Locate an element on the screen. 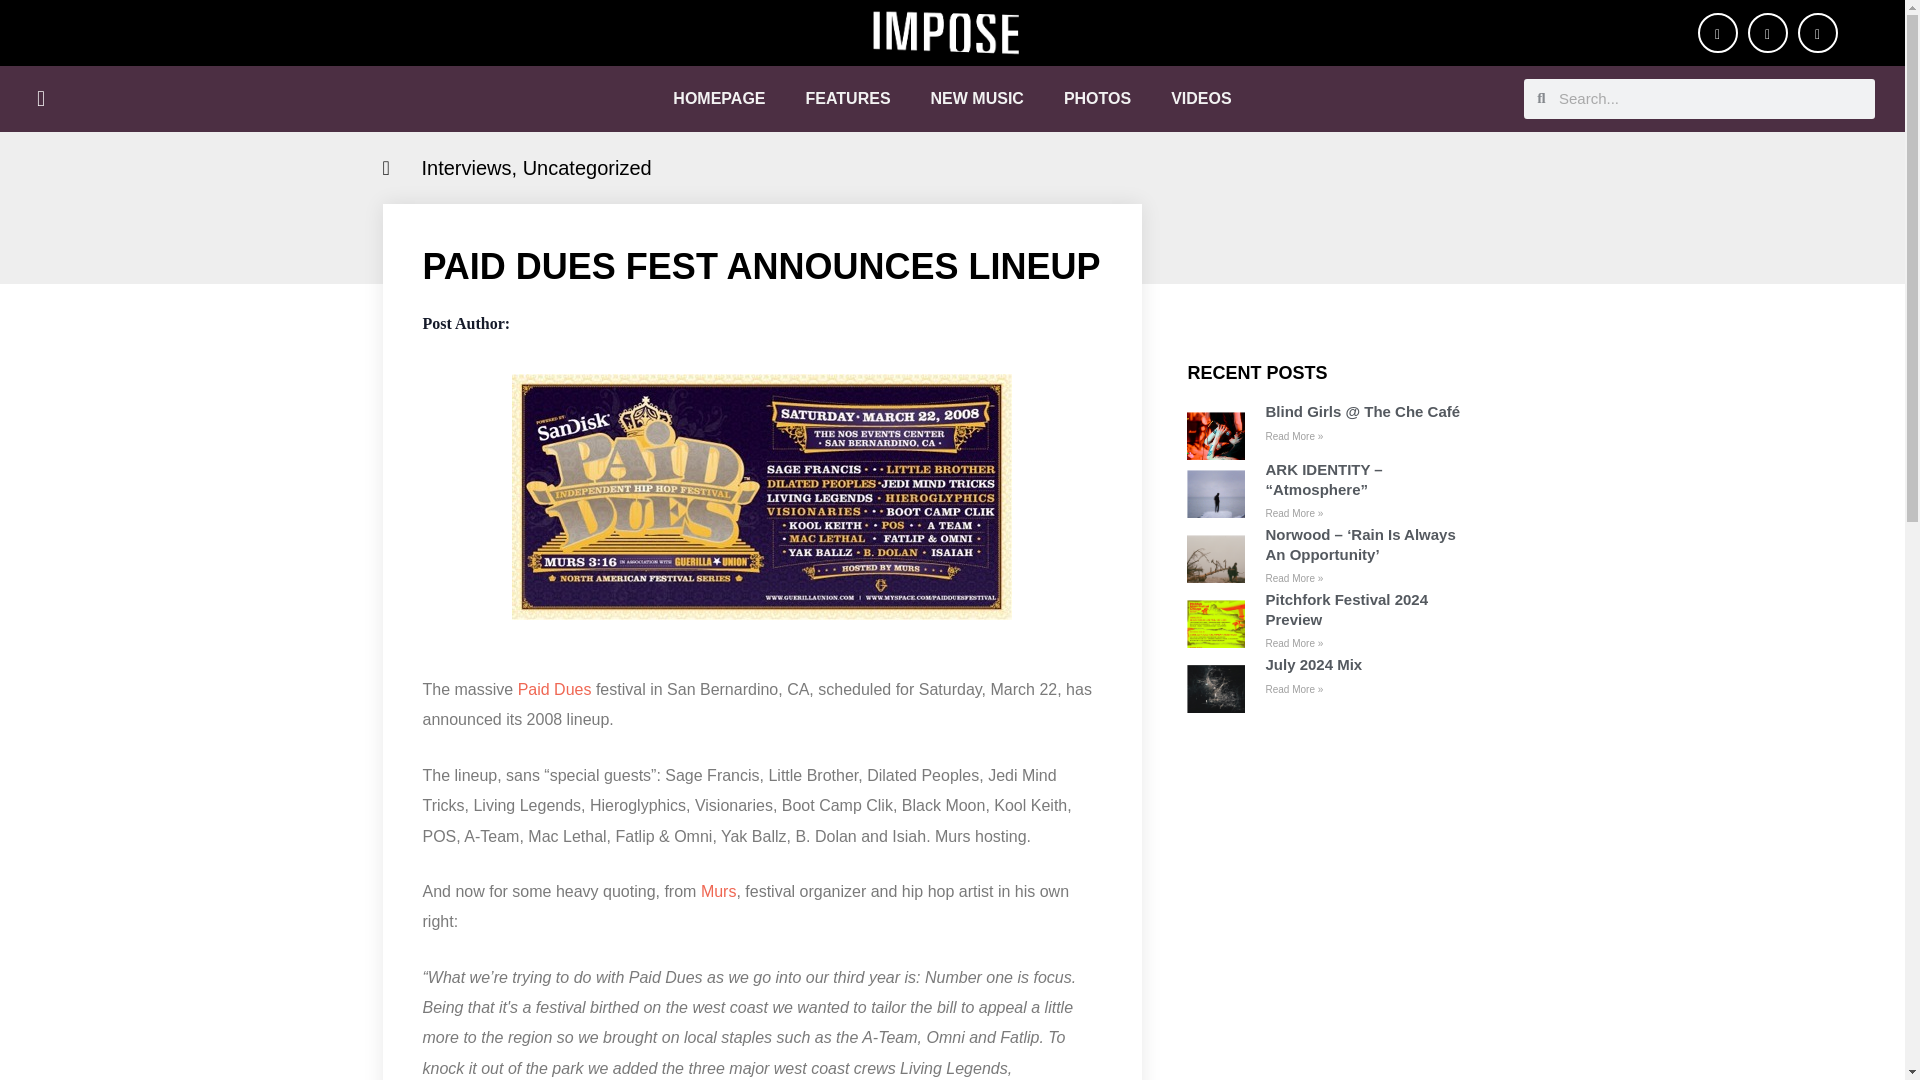  FEATURES is located at coordinates (848, 98).